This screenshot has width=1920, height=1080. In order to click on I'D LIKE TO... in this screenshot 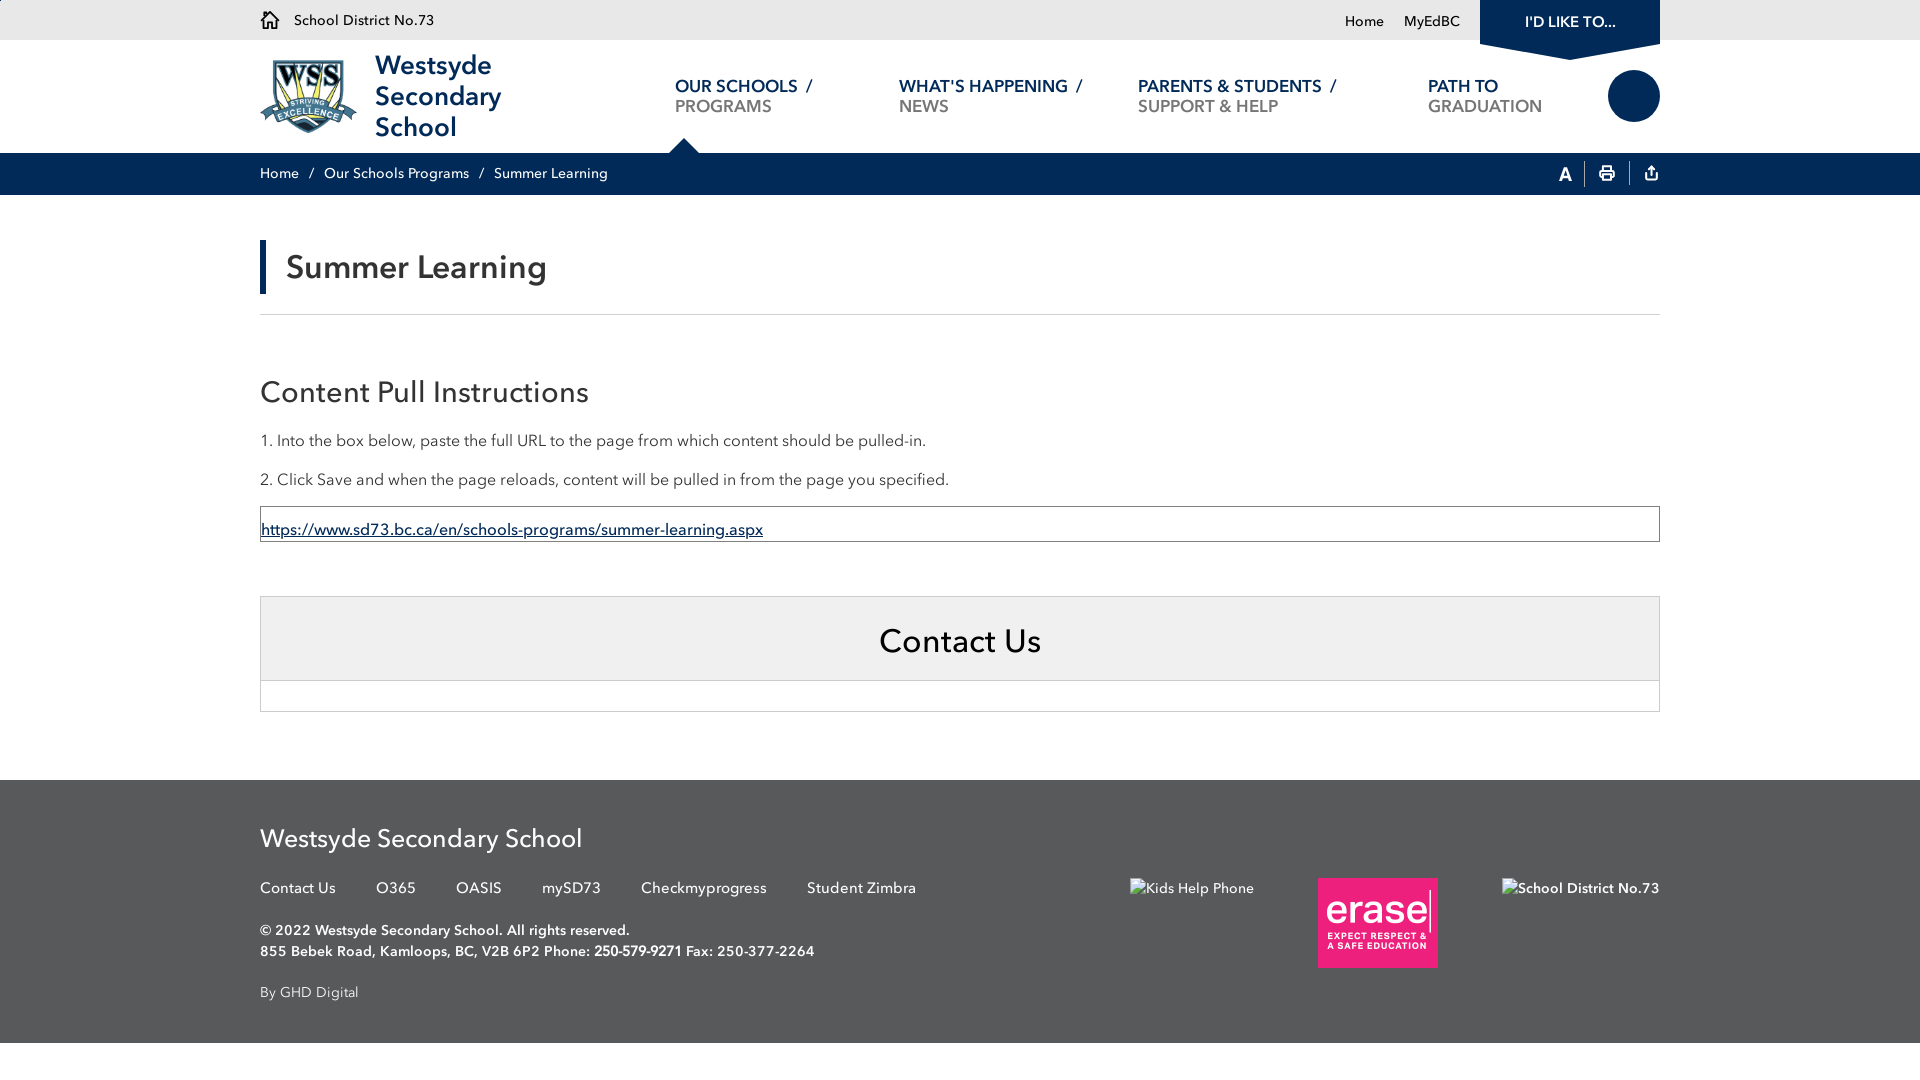, I will do `click(1570, 20)`.